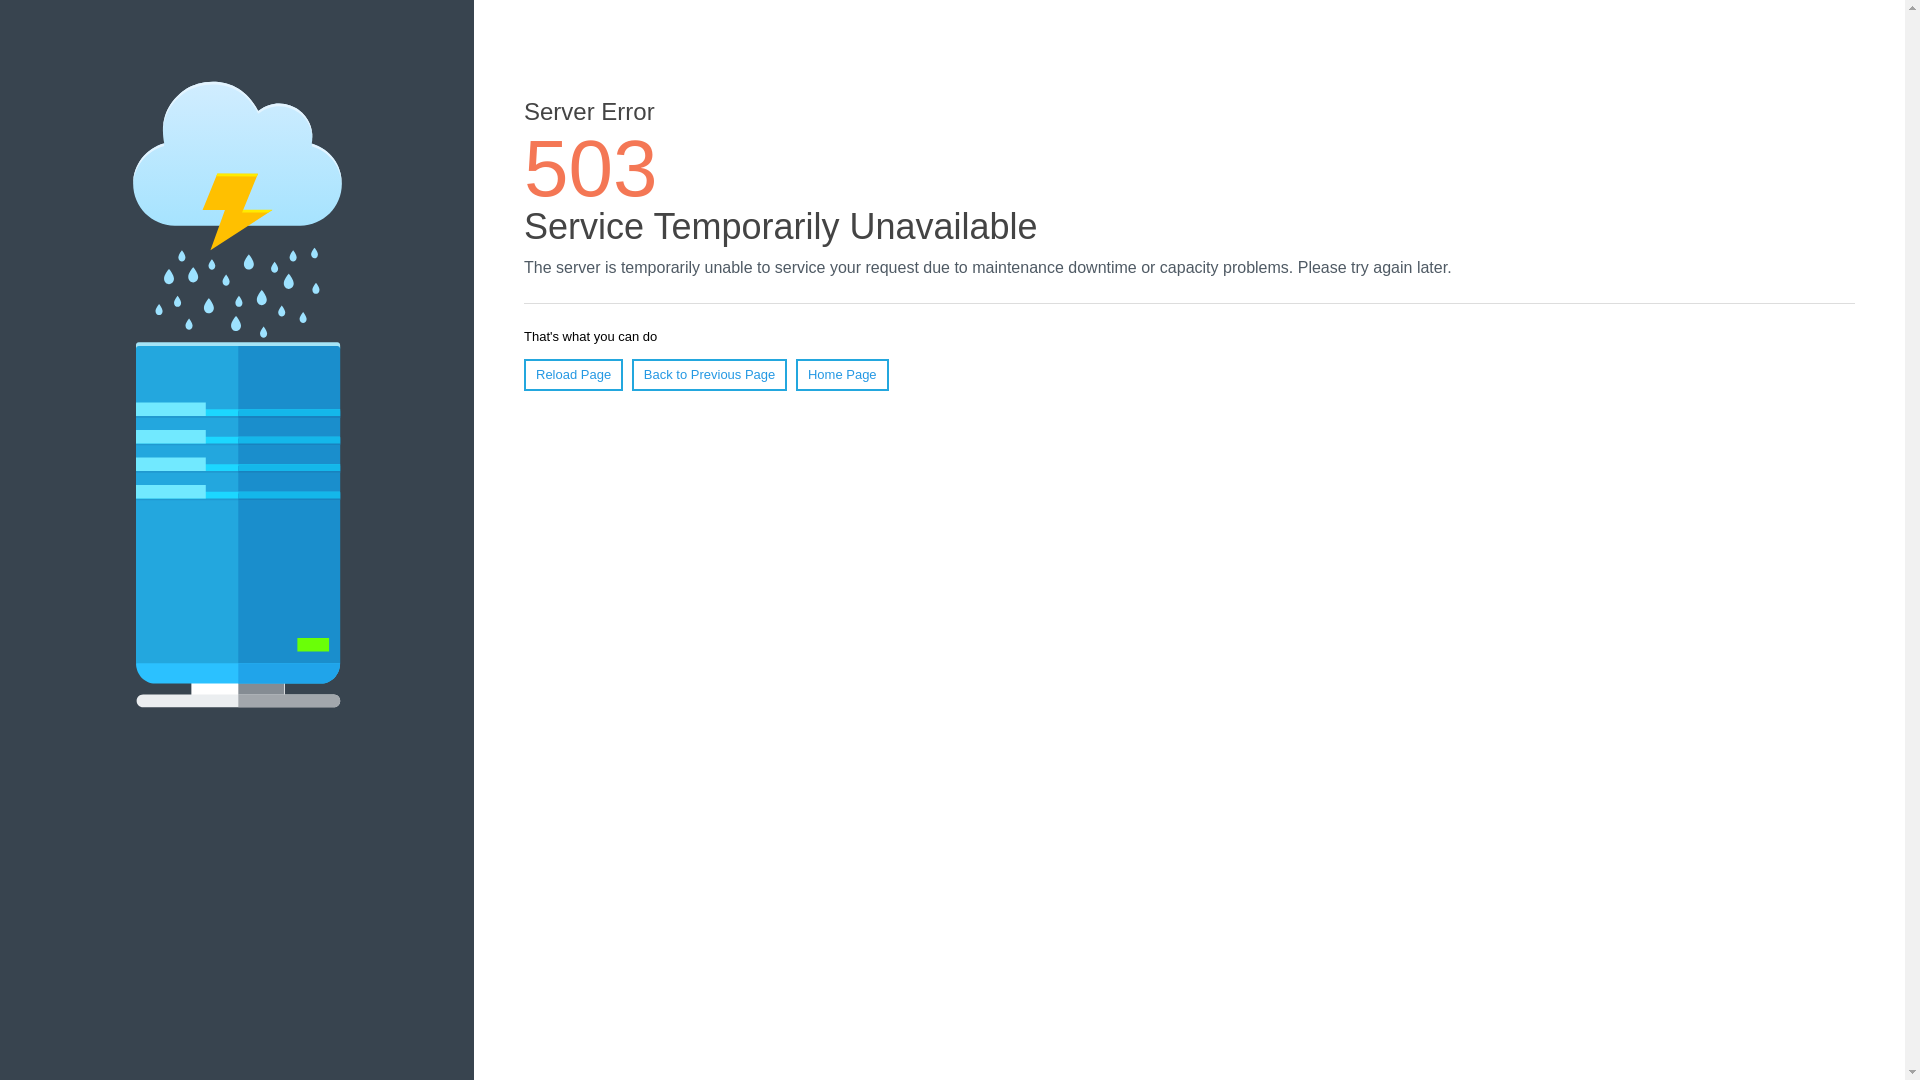 The width and height of the screenshot is (1920, 1080). What do you see at coordinates (842, 375) in the screenshot?
I see `Home Page` at bounding box center [842, 375].